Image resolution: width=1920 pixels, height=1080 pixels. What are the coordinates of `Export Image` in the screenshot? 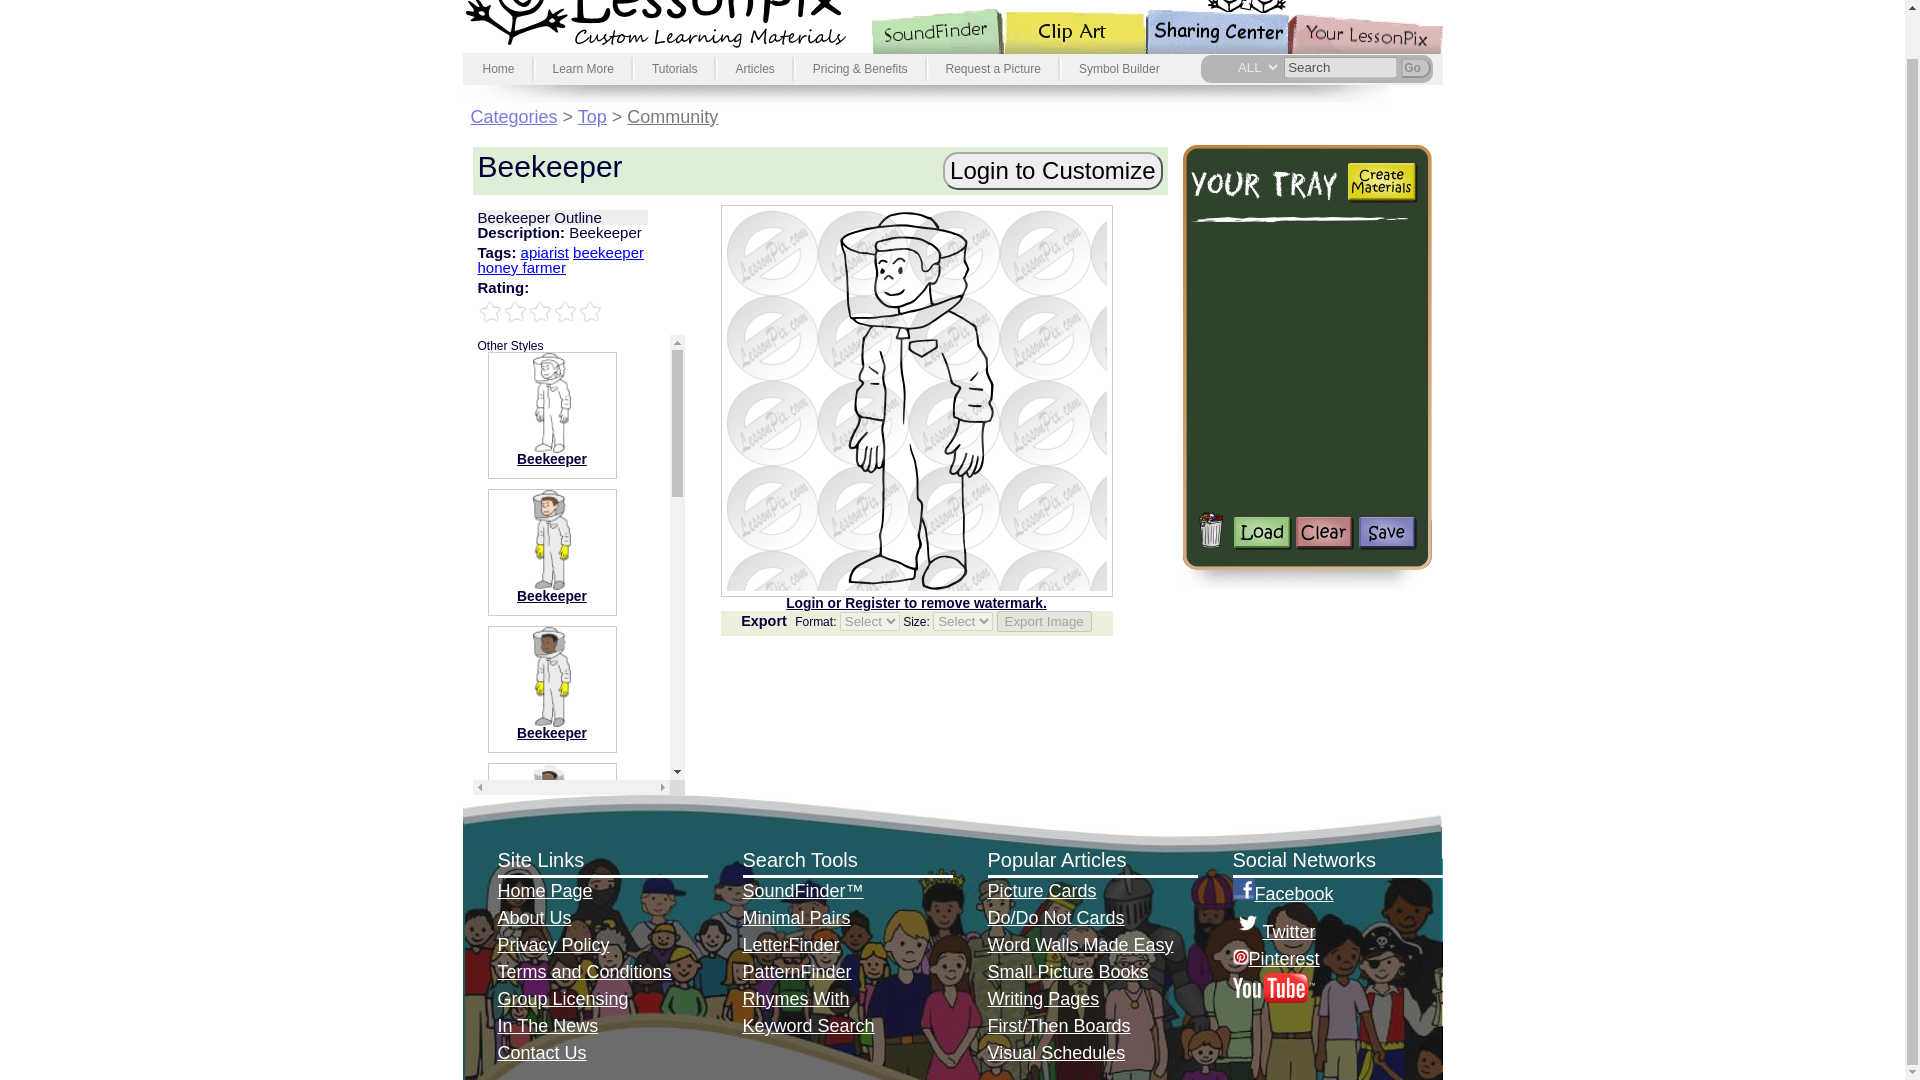 It's located at (1043, 621).